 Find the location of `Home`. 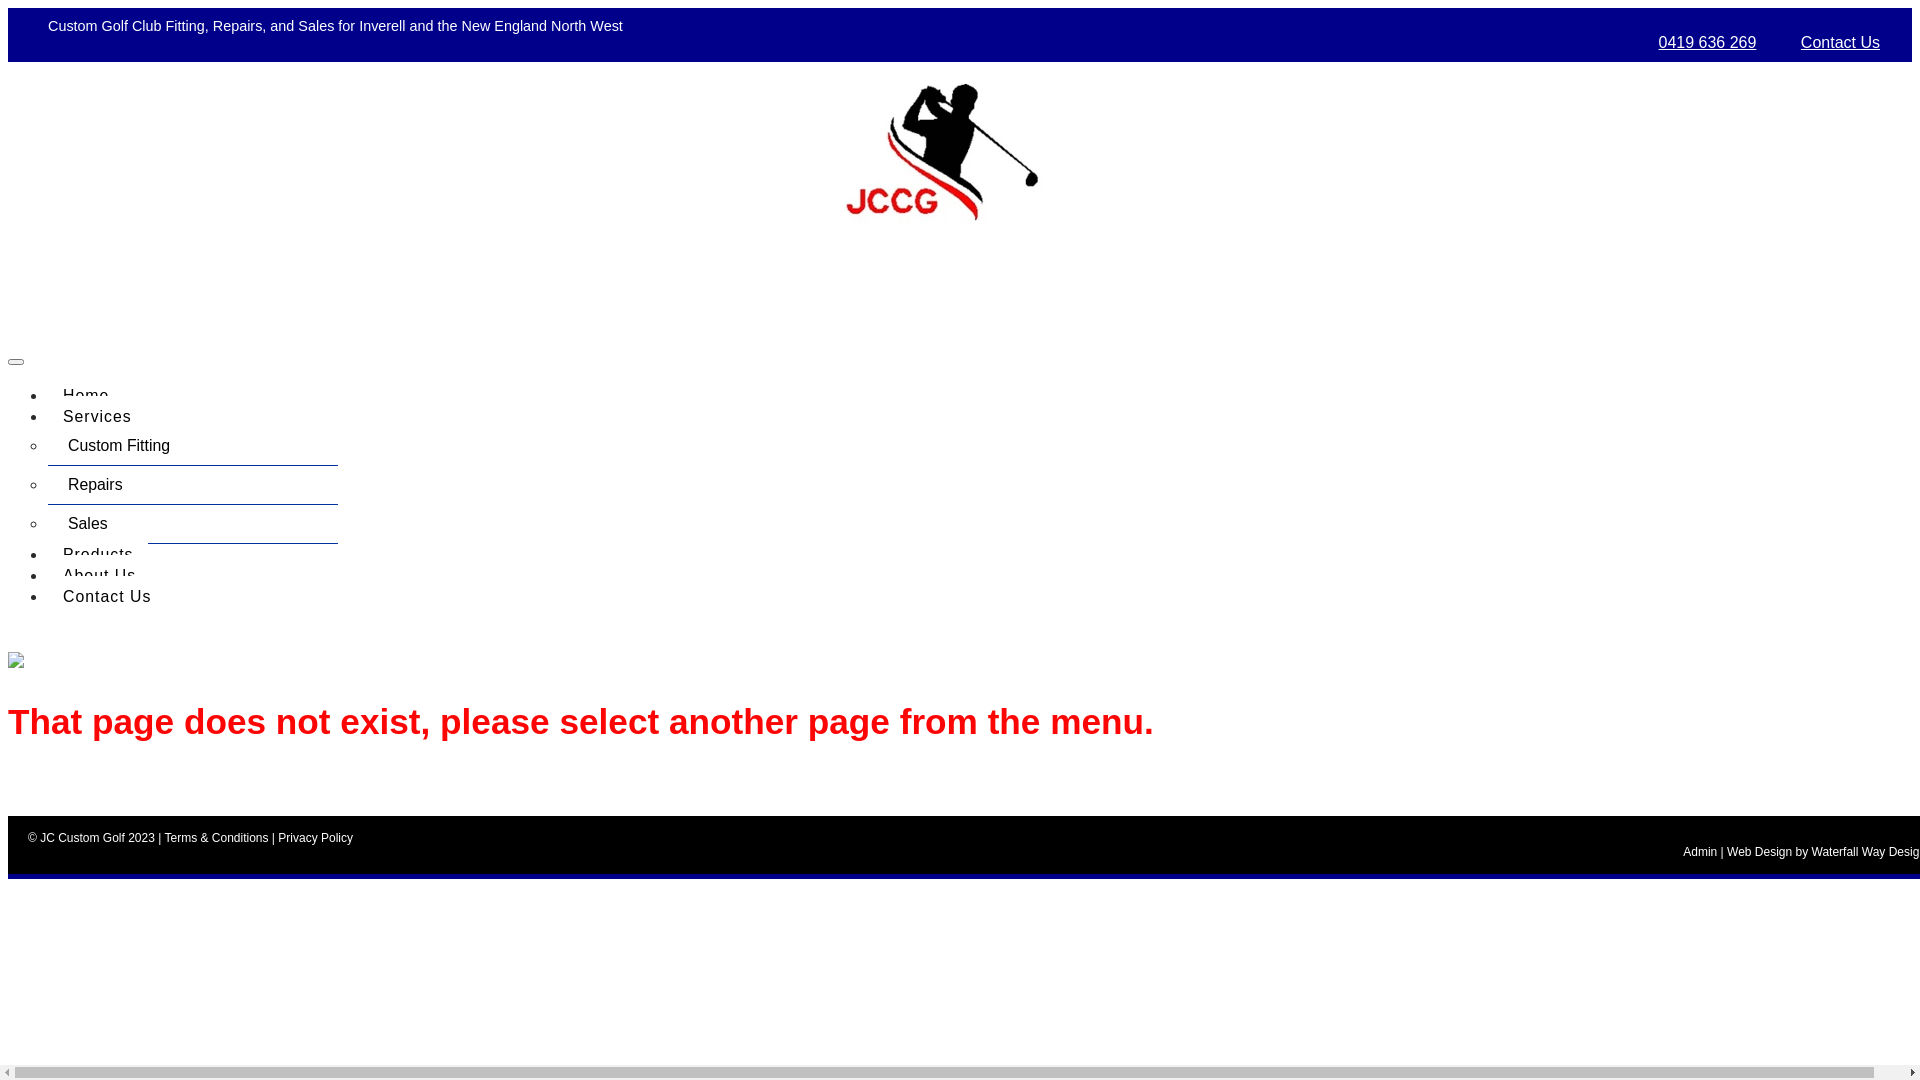

Home is located at coordinates (86, 394).